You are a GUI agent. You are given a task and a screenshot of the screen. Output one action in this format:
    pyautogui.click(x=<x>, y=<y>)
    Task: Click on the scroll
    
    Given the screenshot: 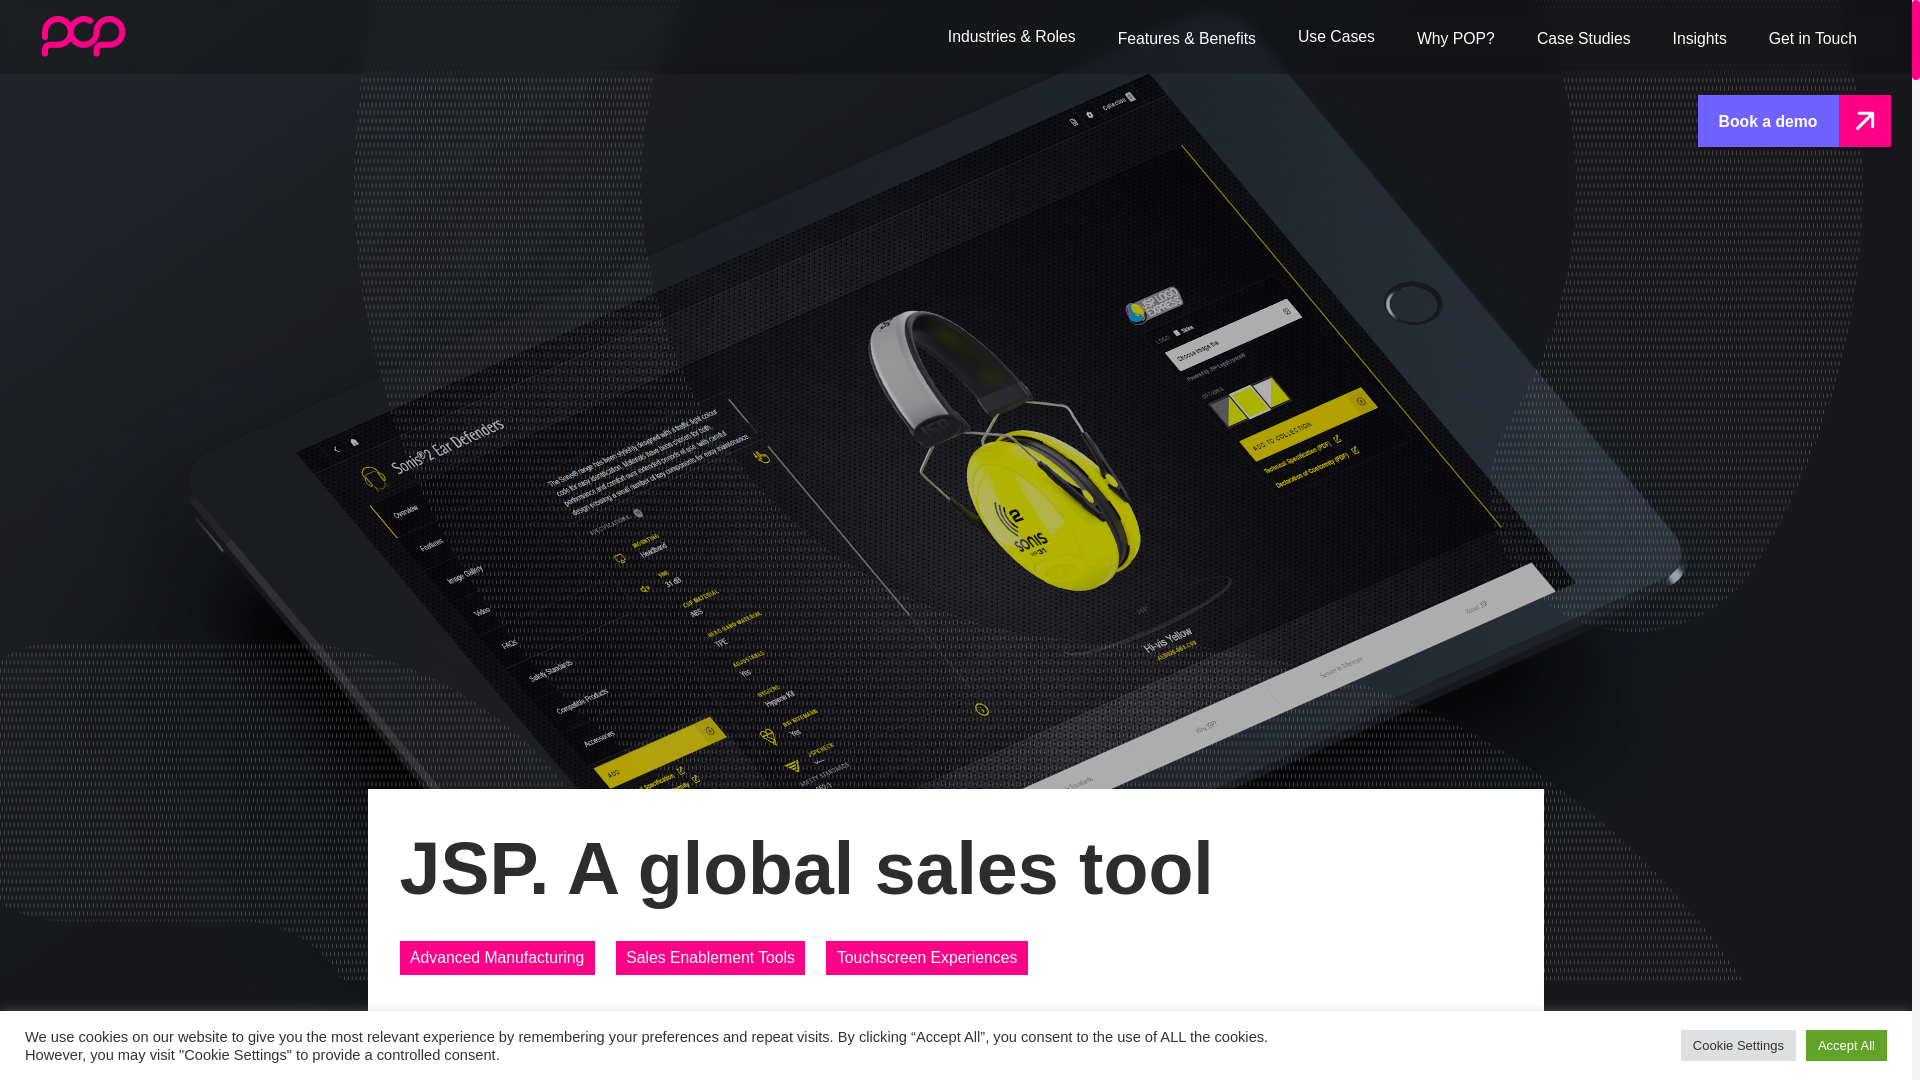 What is the action you would take?
    pyautogui.click(x=956, y=1054)
    